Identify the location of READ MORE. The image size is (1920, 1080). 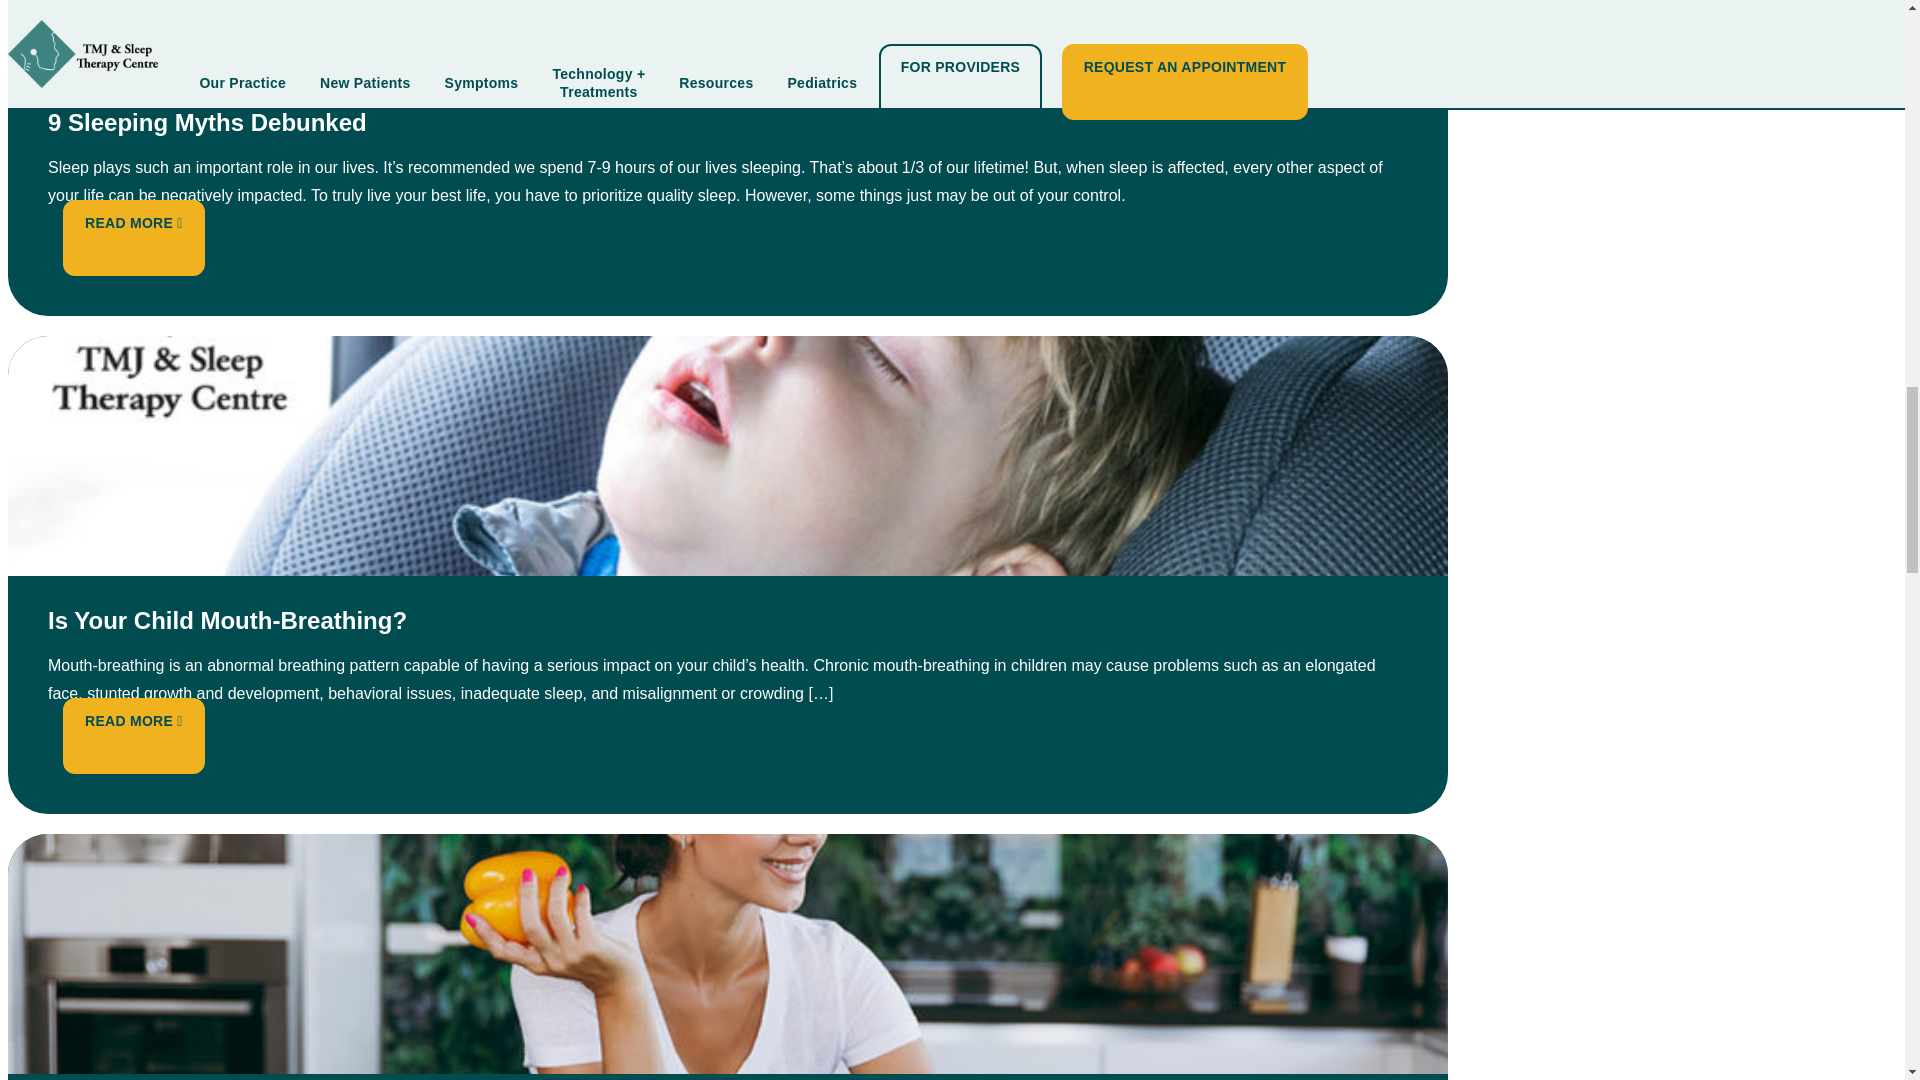
(133, 720).